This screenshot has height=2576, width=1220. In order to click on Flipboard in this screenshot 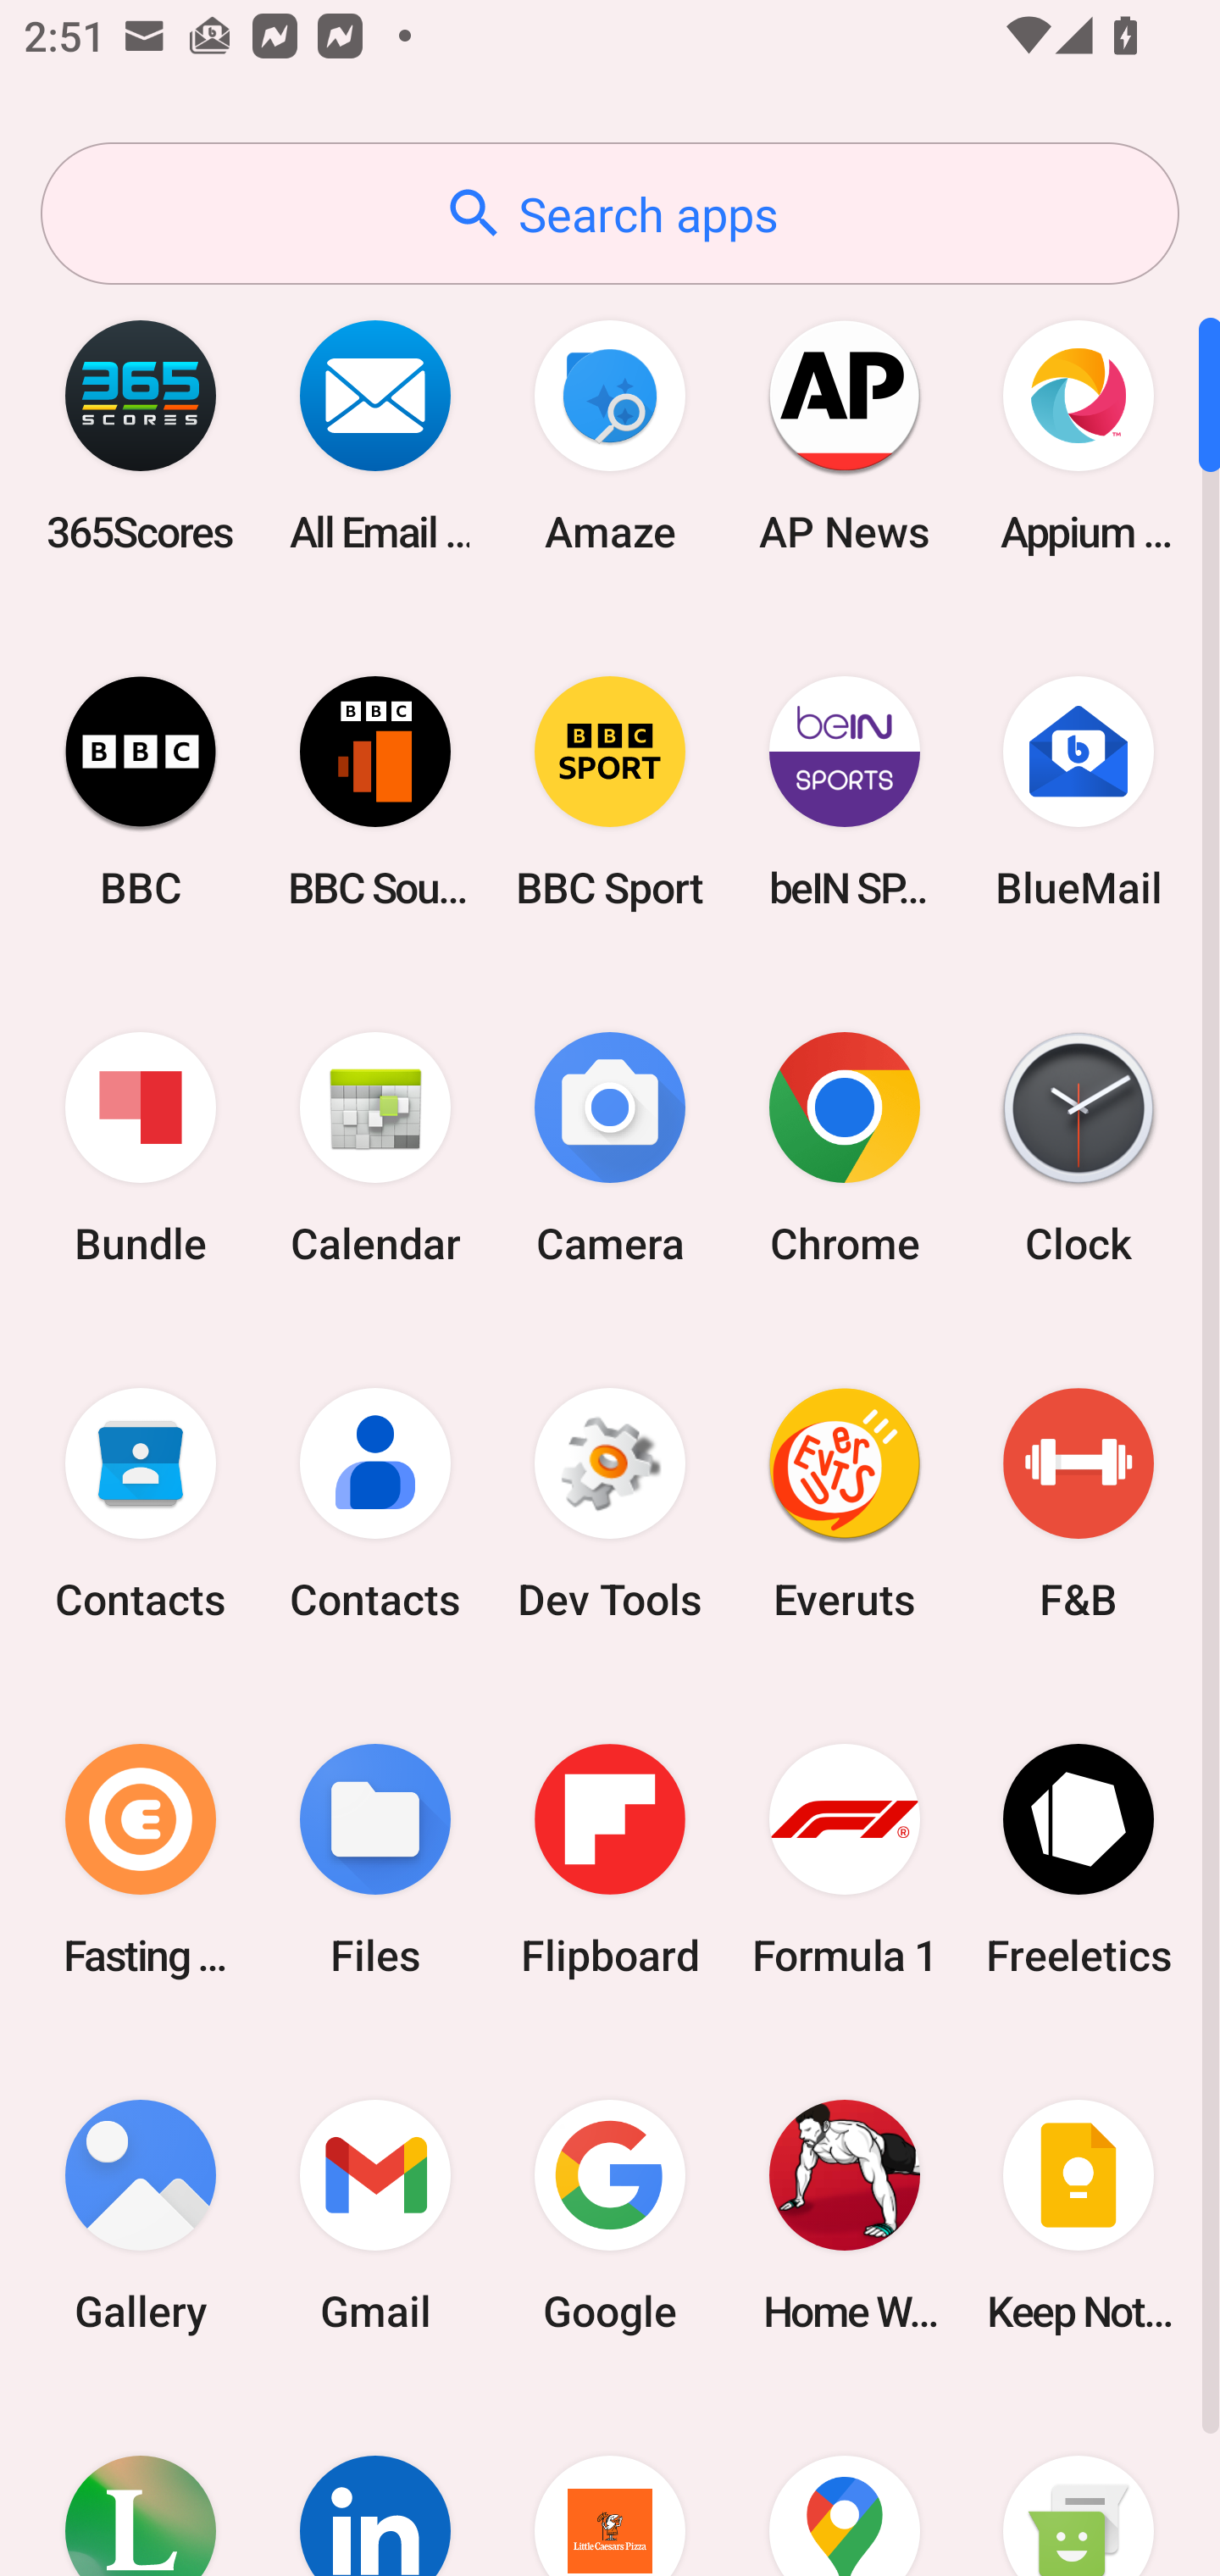, I will do `click(610, 1859)`.